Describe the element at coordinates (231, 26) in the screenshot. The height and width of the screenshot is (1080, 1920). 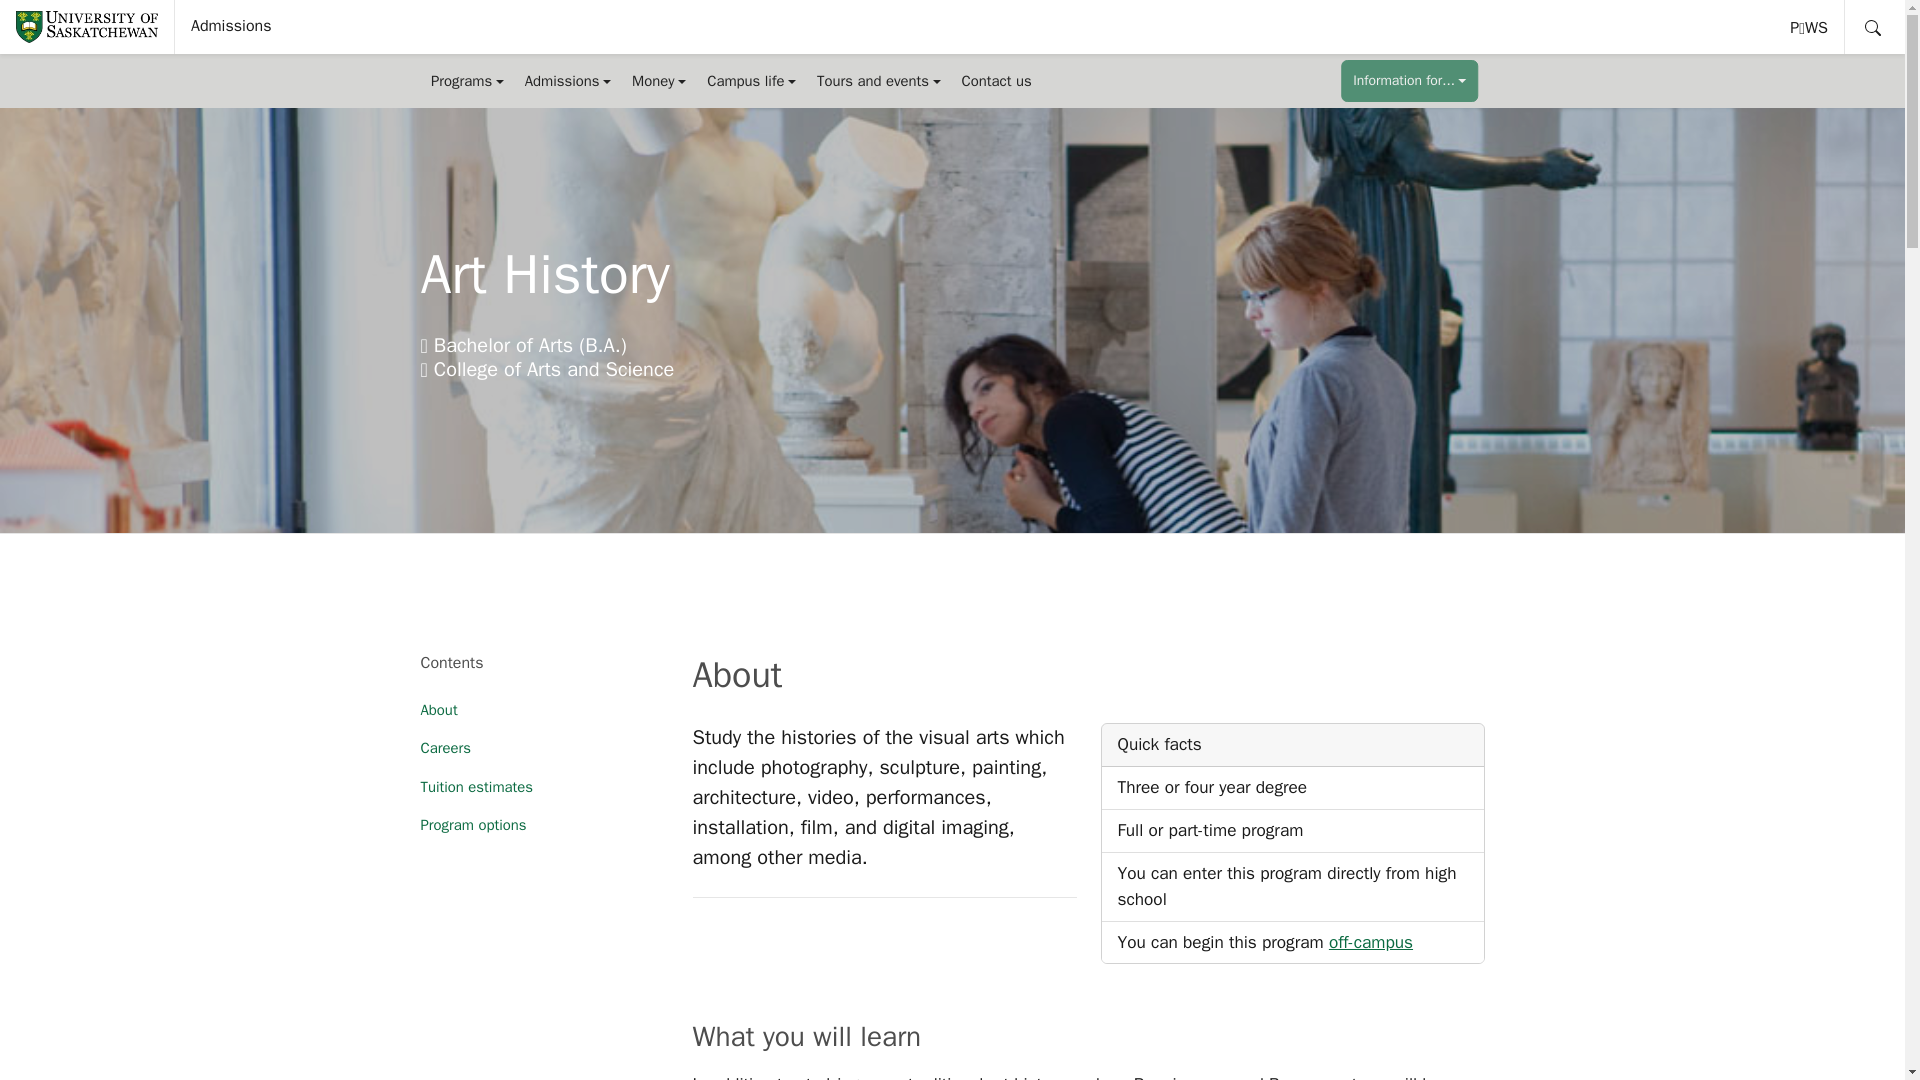
I see `Admissions` at that location.